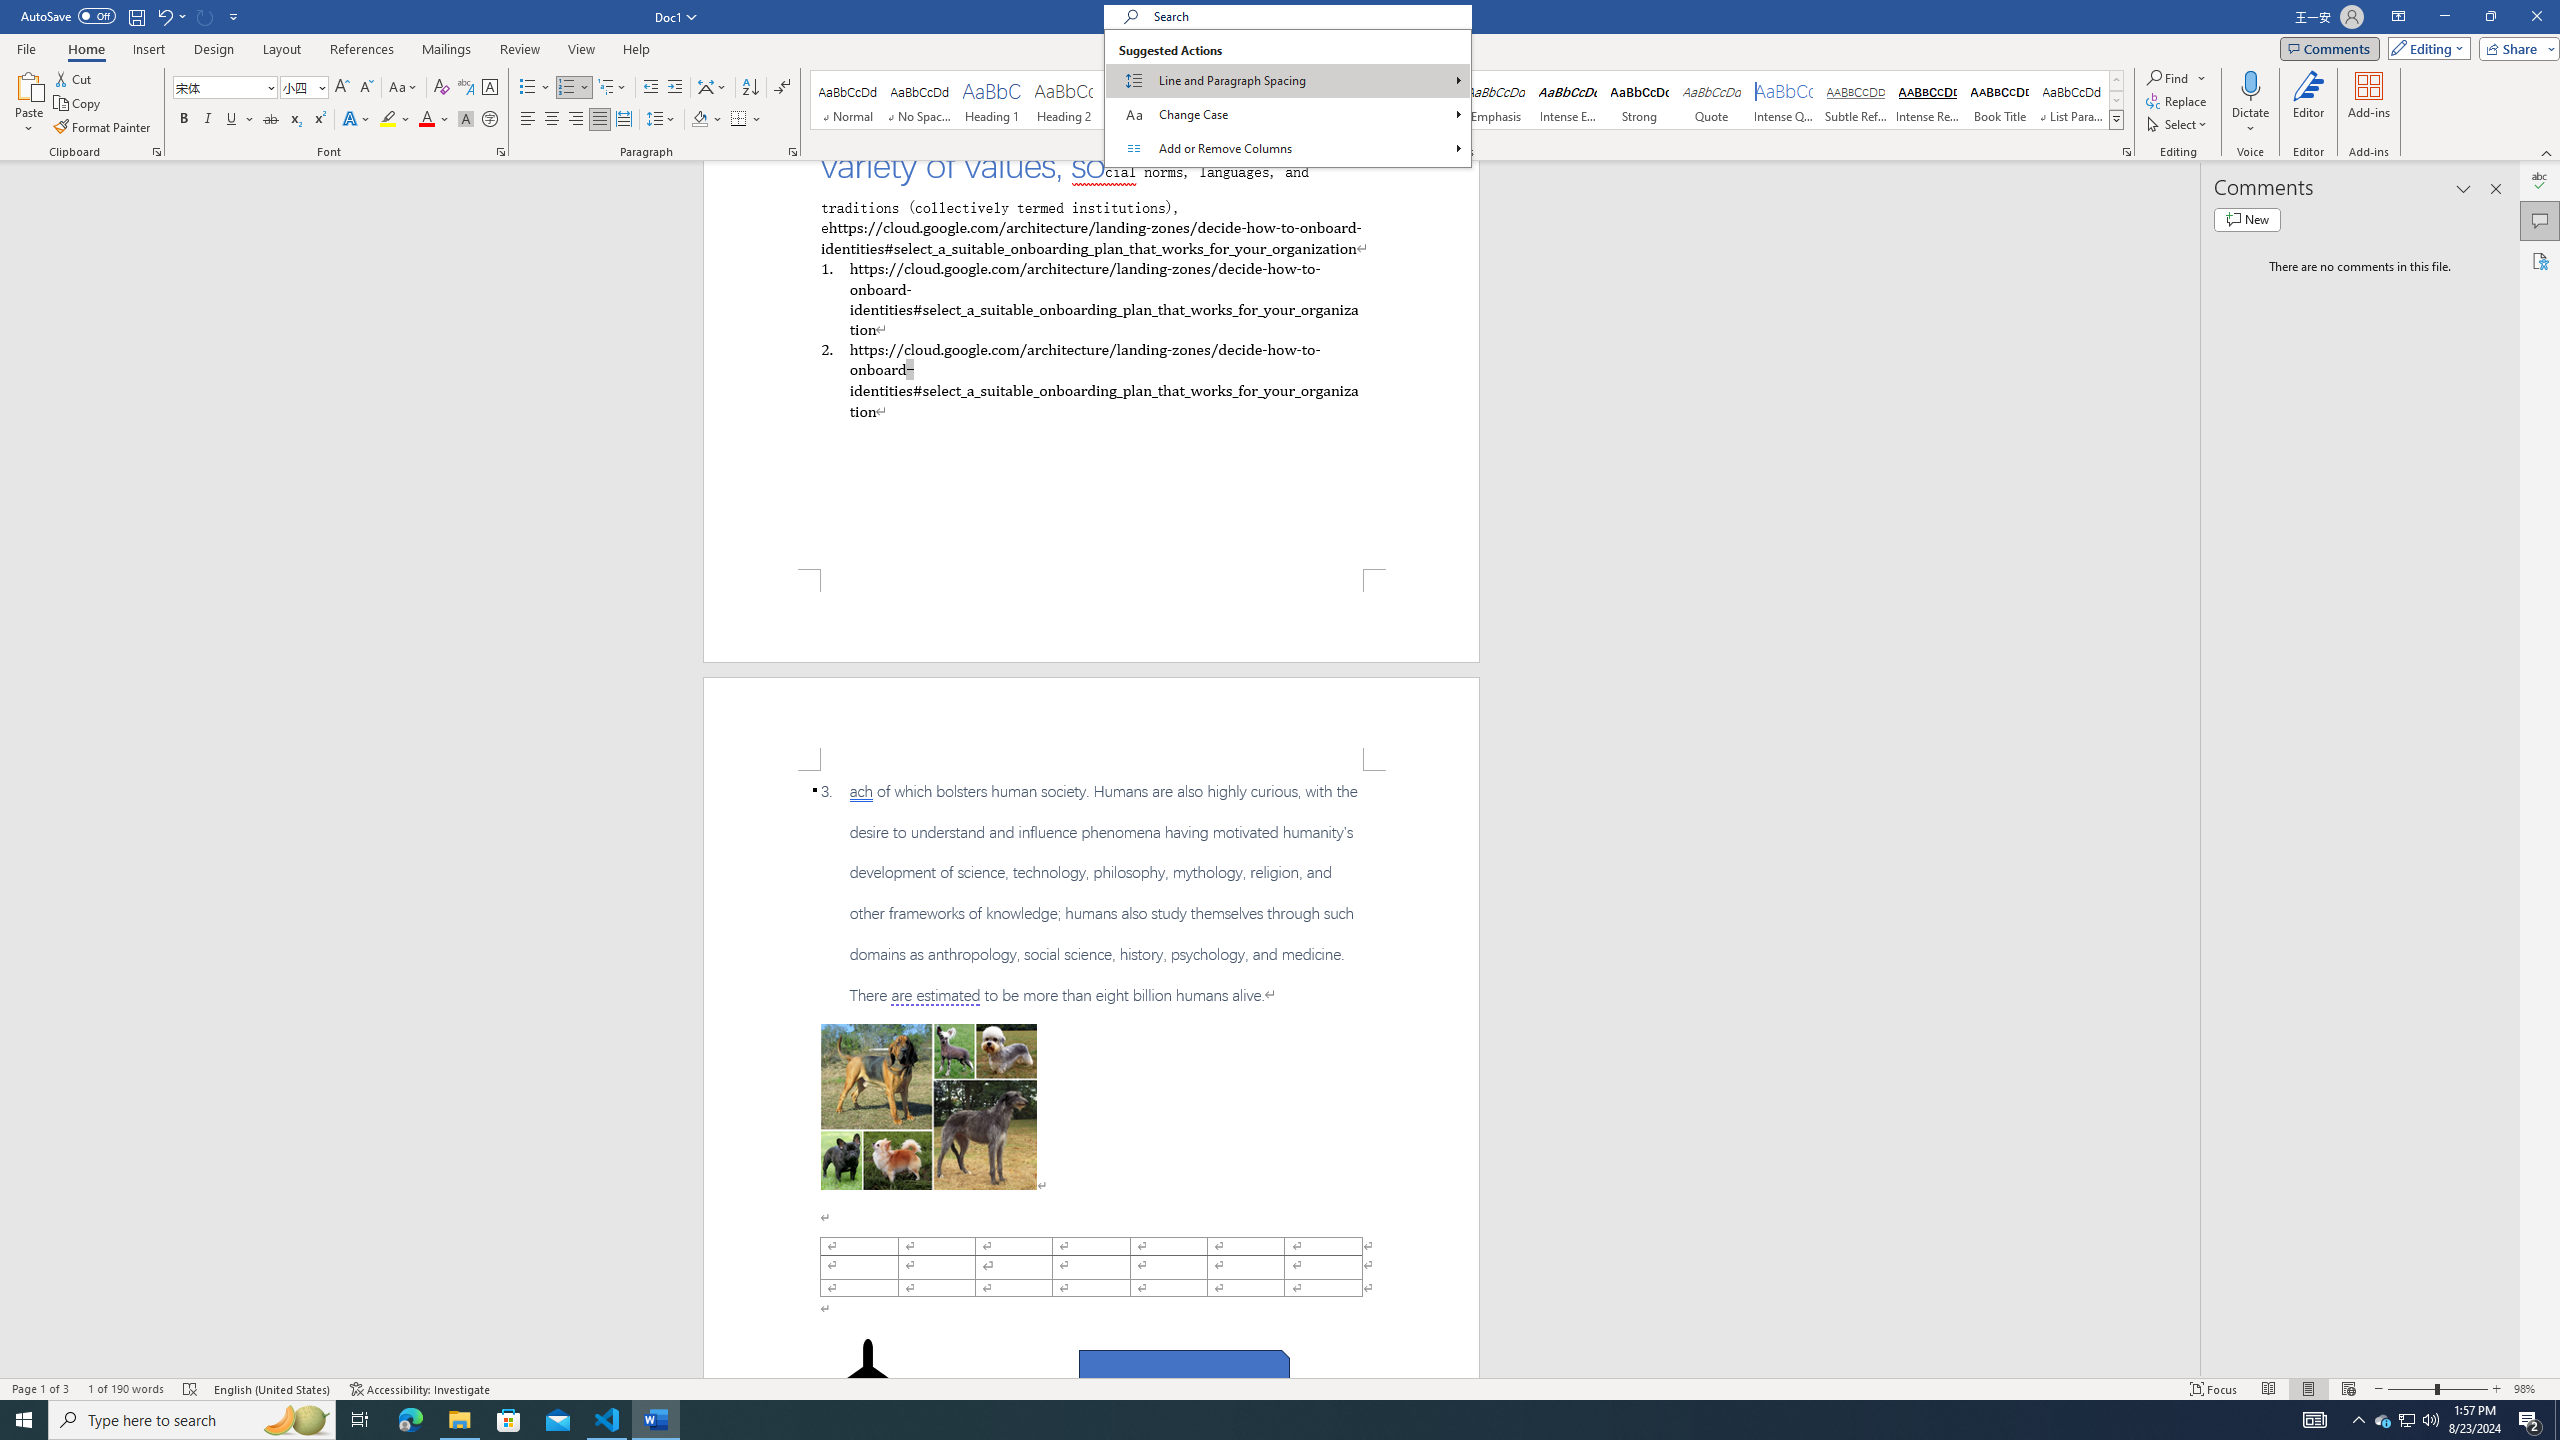  What do you see at coordinates (622, 120) in the screenshot?
I see `Distributed` at bounding box center [622, 120].